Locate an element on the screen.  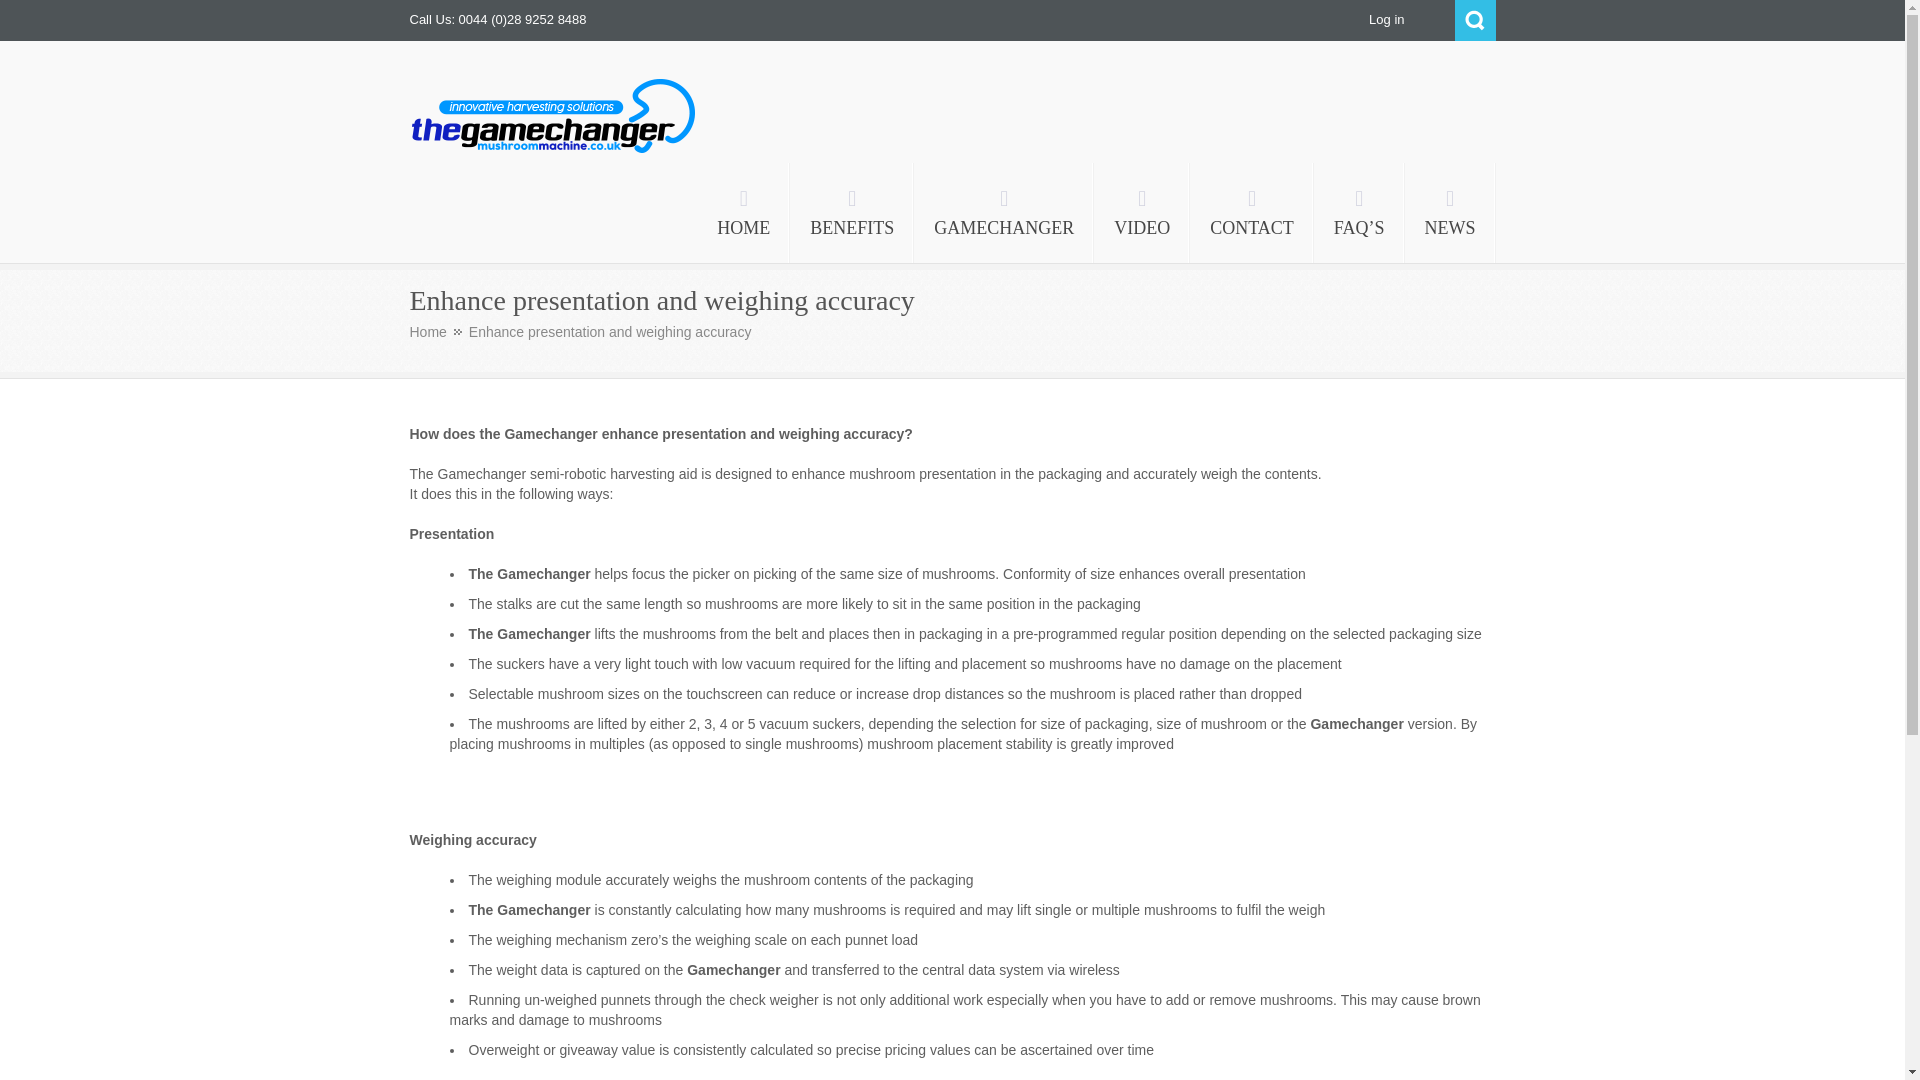
Mushroom Machine is located at coordinates (540, 176).